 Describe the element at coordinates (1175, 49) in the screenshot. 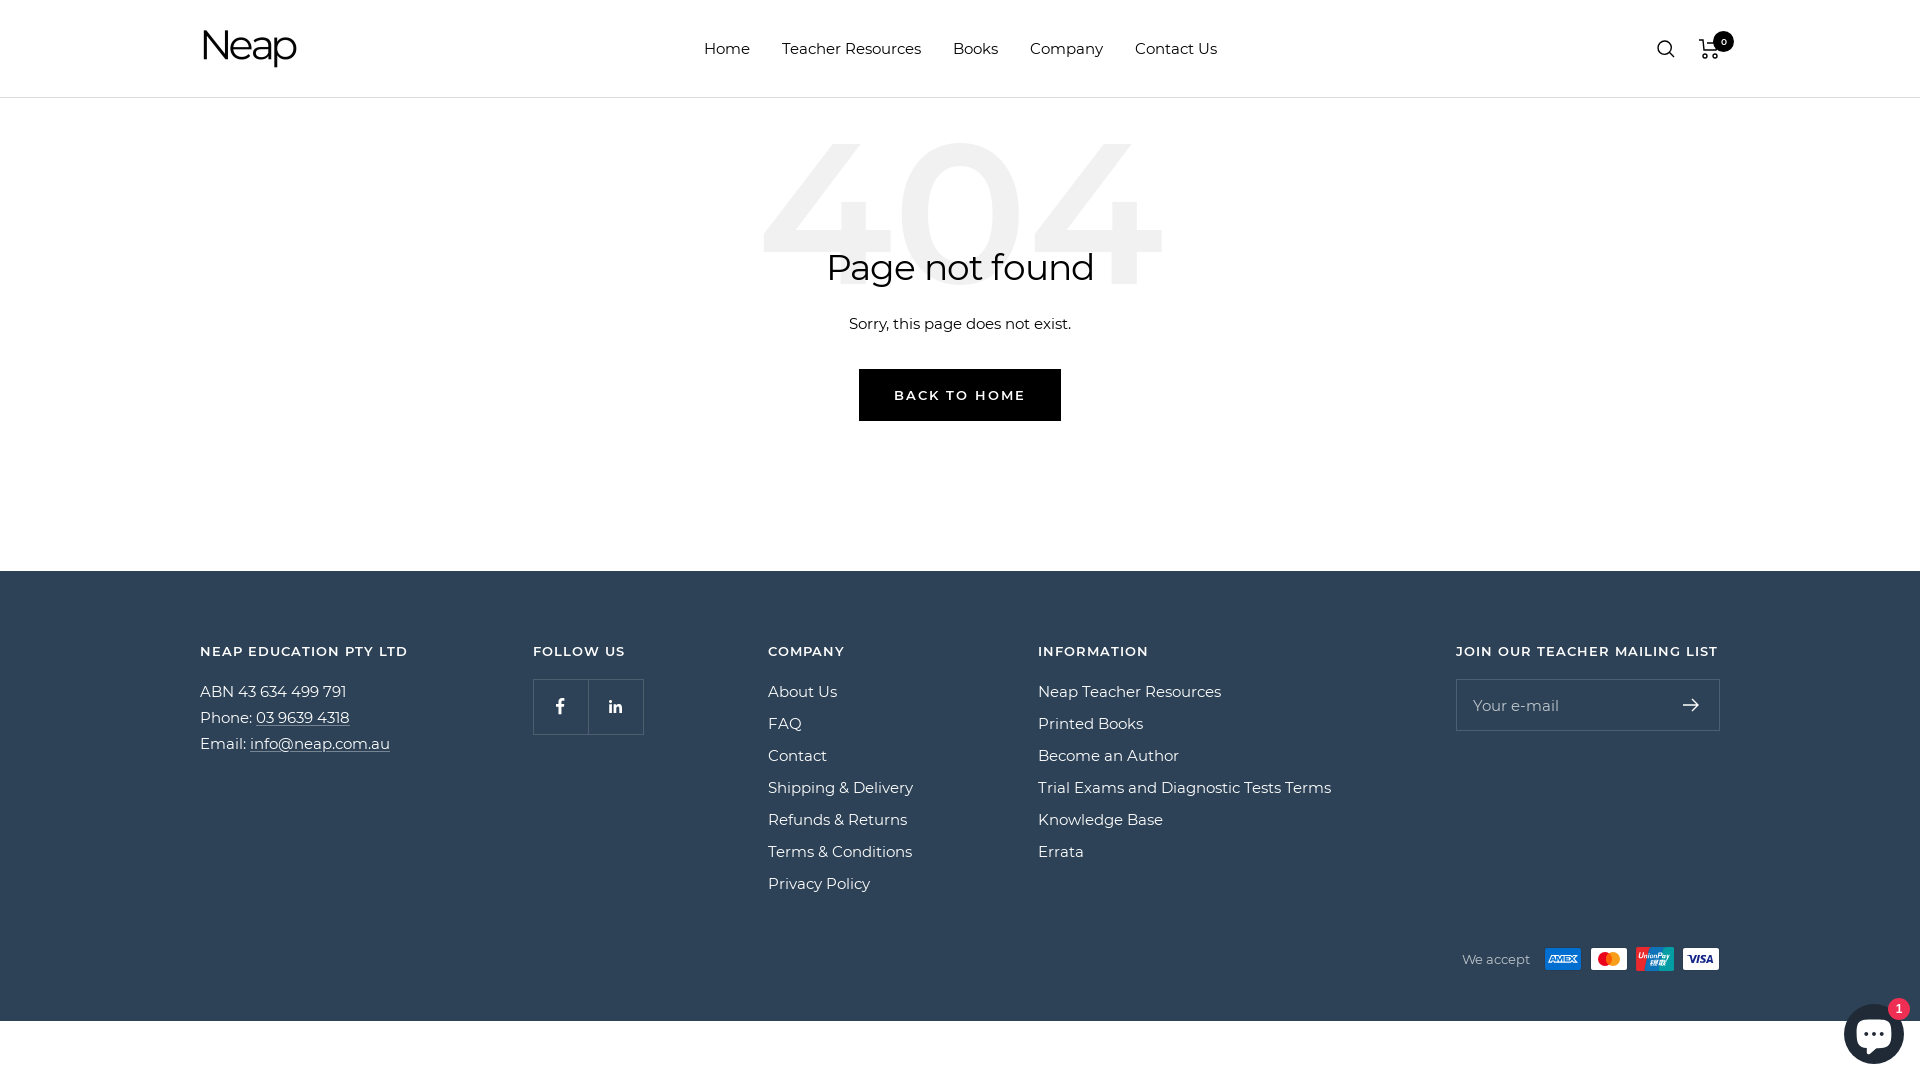

I see `Contact Us` at that location.